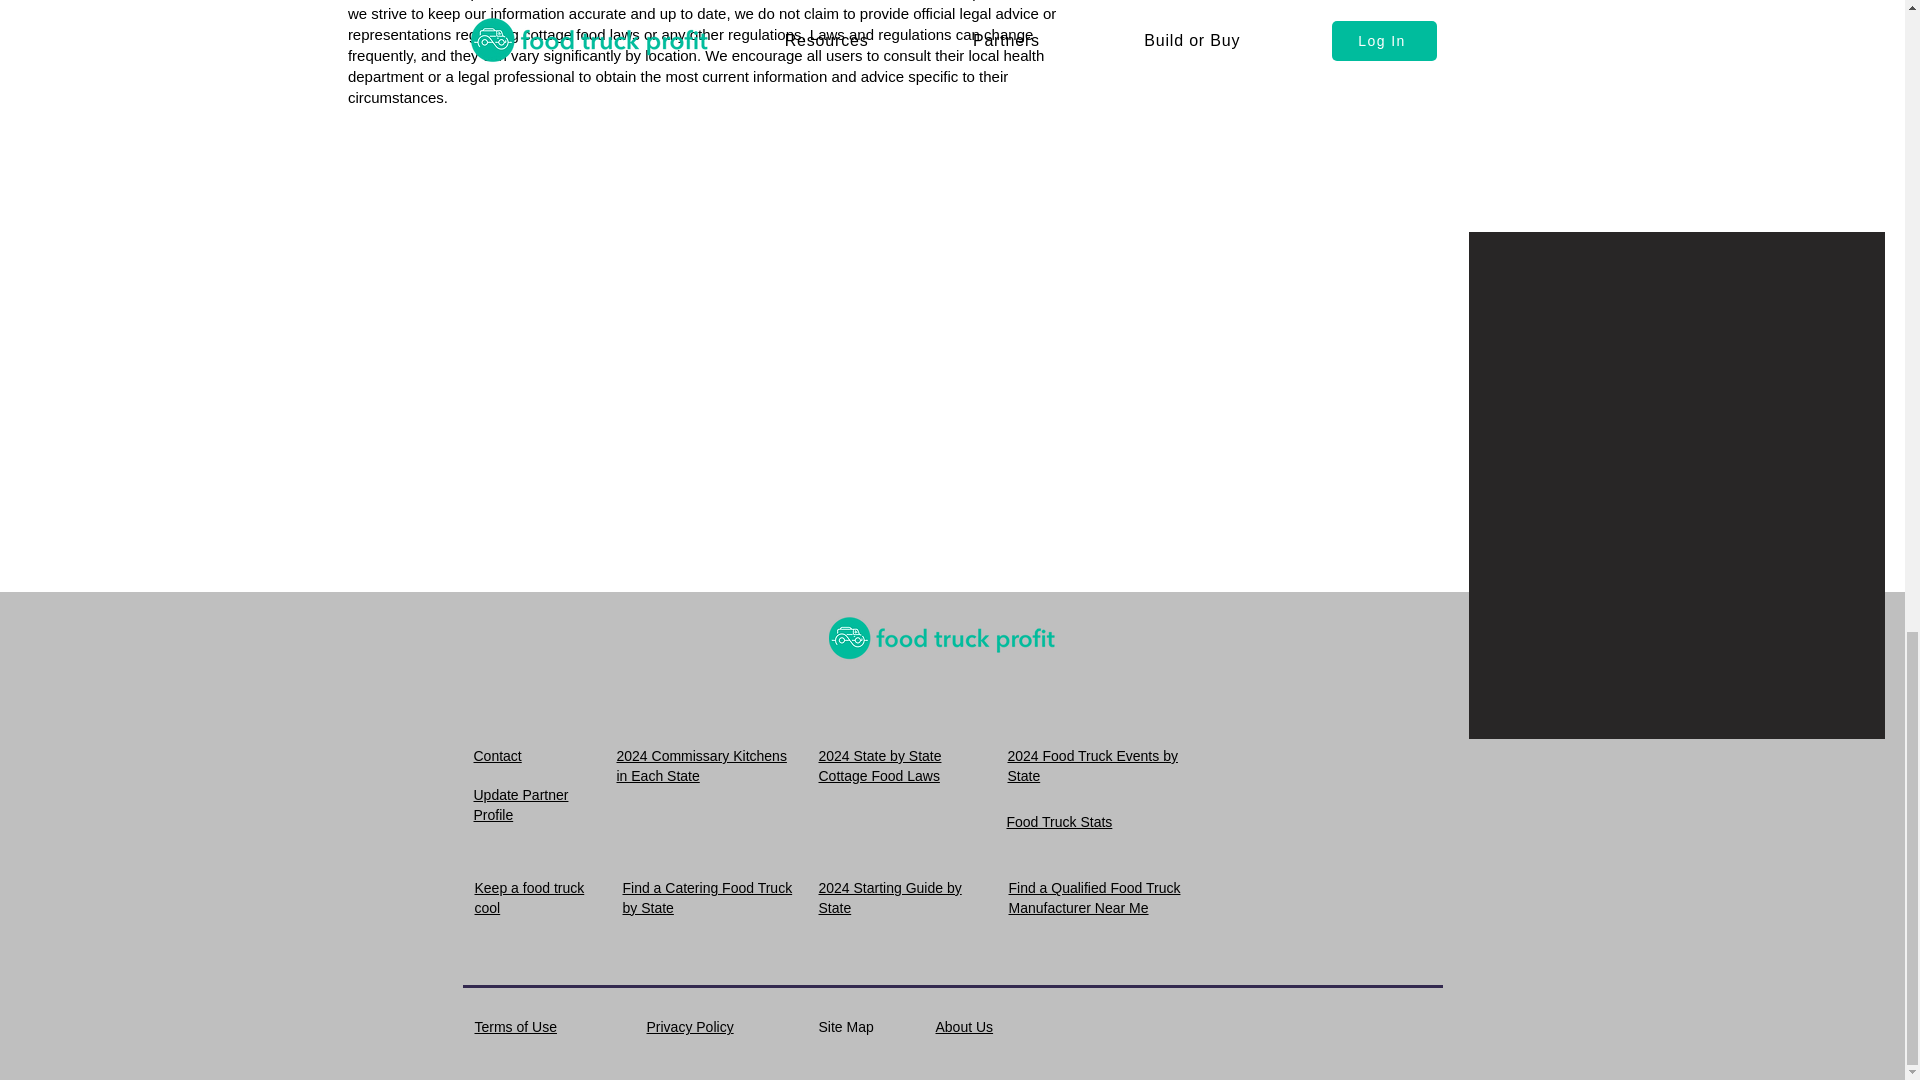 This screenshot has height=1080, width=1920. I want to click on Contact, so click(498, 756).